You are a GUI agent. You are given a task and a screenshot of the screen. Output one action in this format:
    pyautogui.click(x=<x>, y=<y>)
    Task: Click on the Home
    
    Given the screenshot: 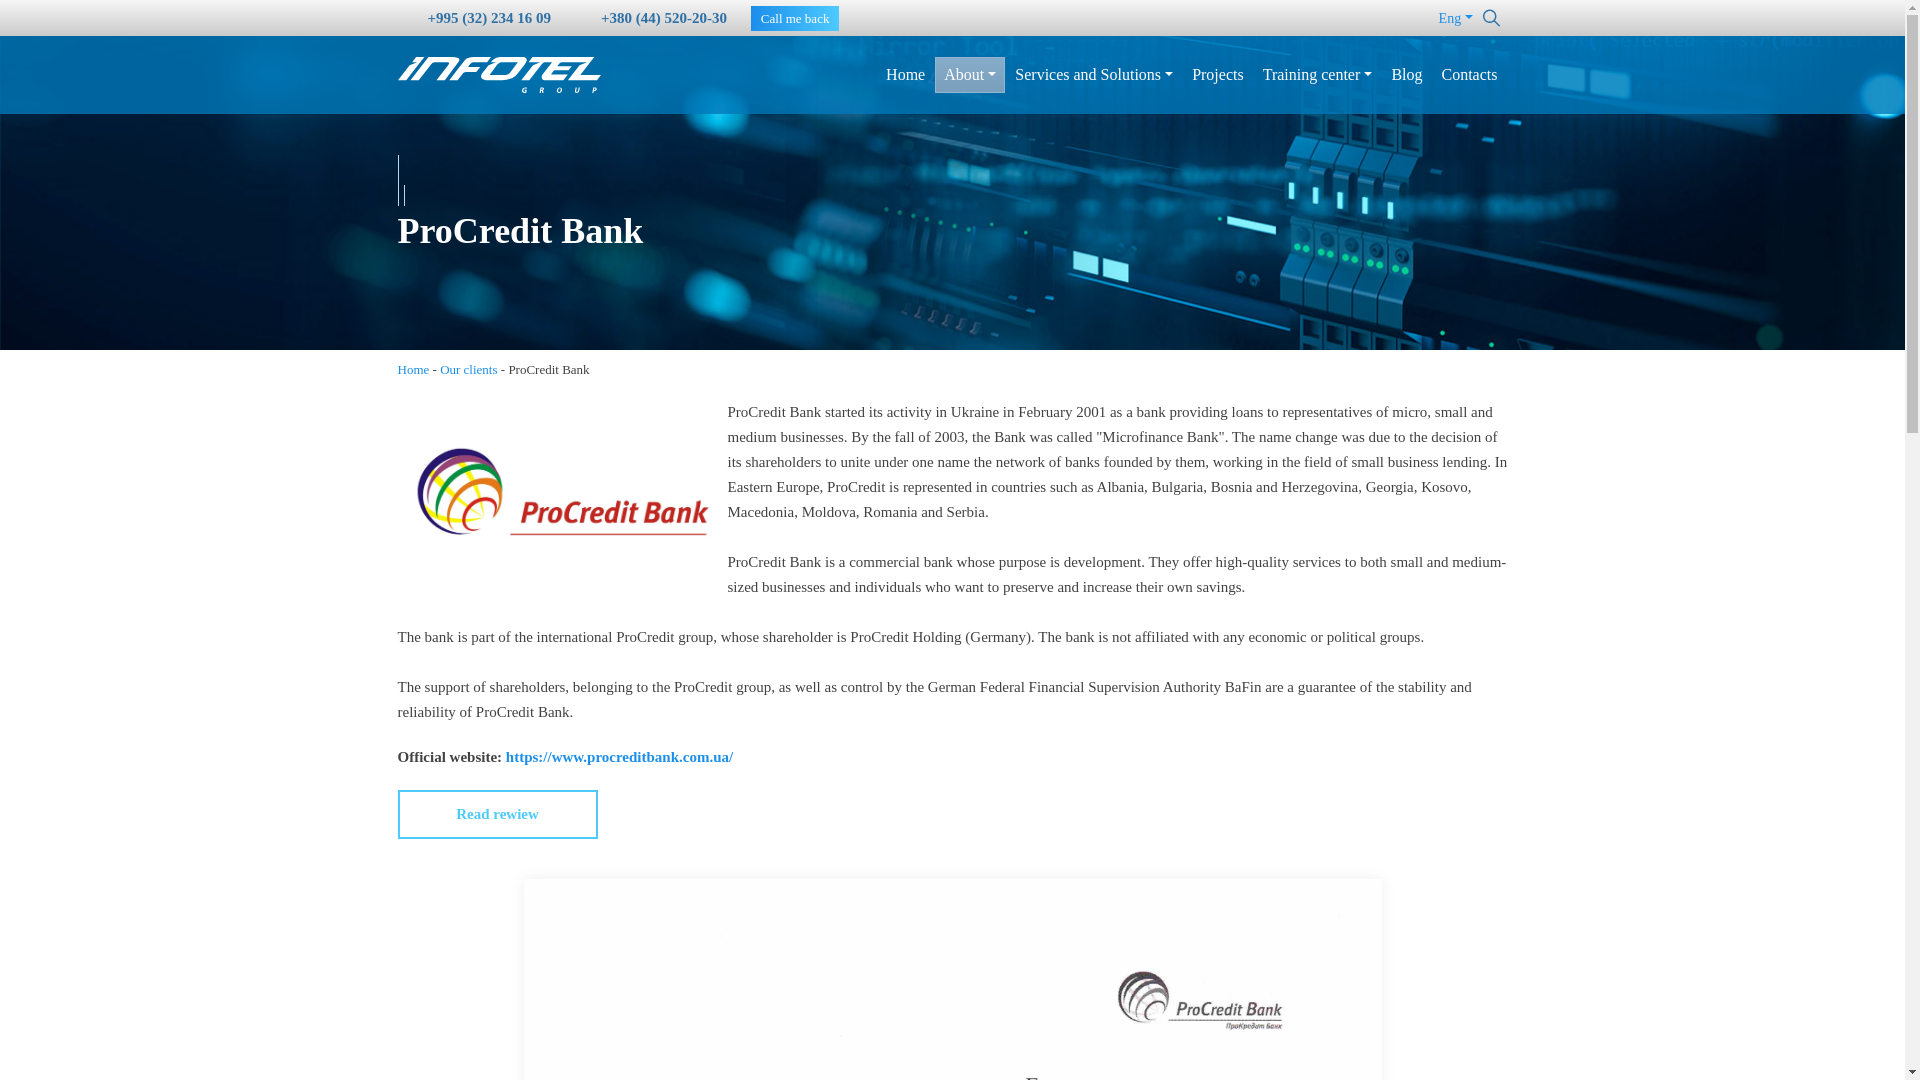 What is the action you would take?
    pyautogui.click(x=905, y=74)
    